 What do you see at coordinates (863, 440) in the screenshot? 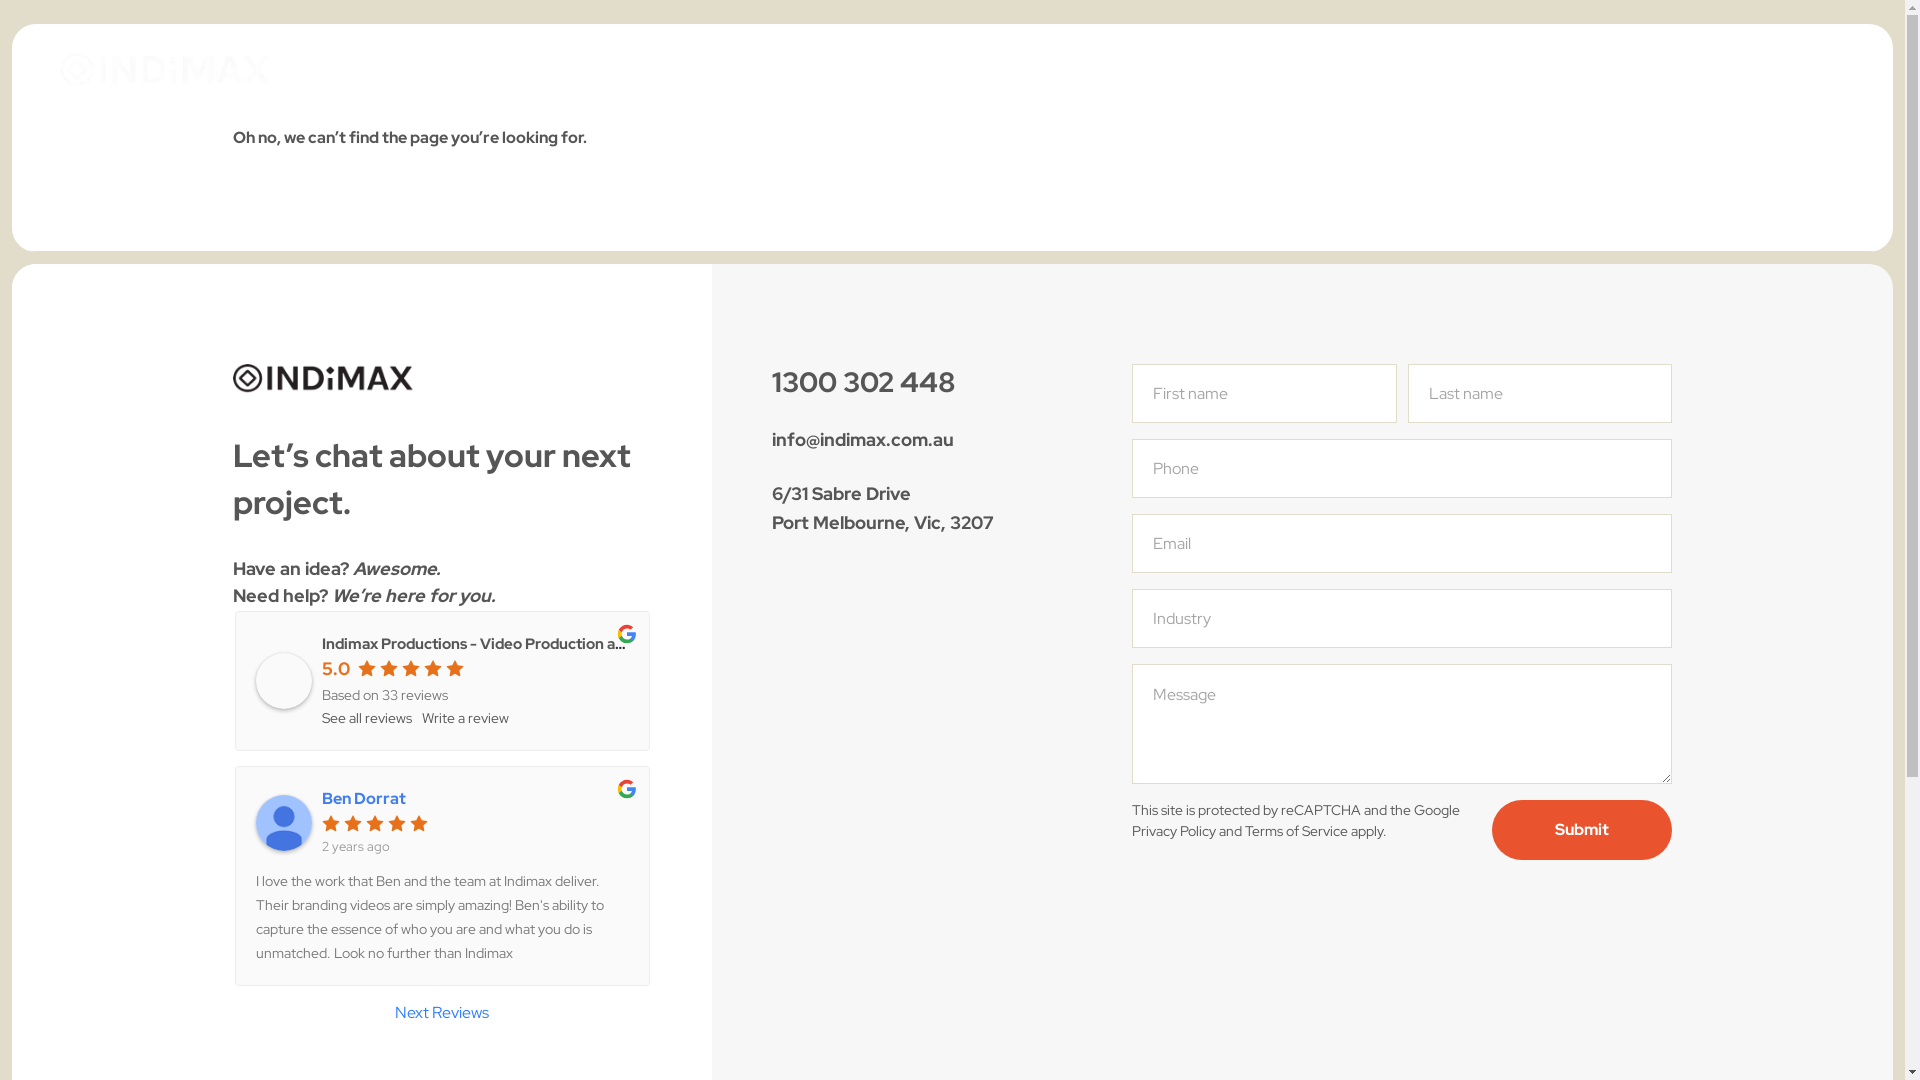
I see `info@indimax.com.au` at bounding box center [863, 440].